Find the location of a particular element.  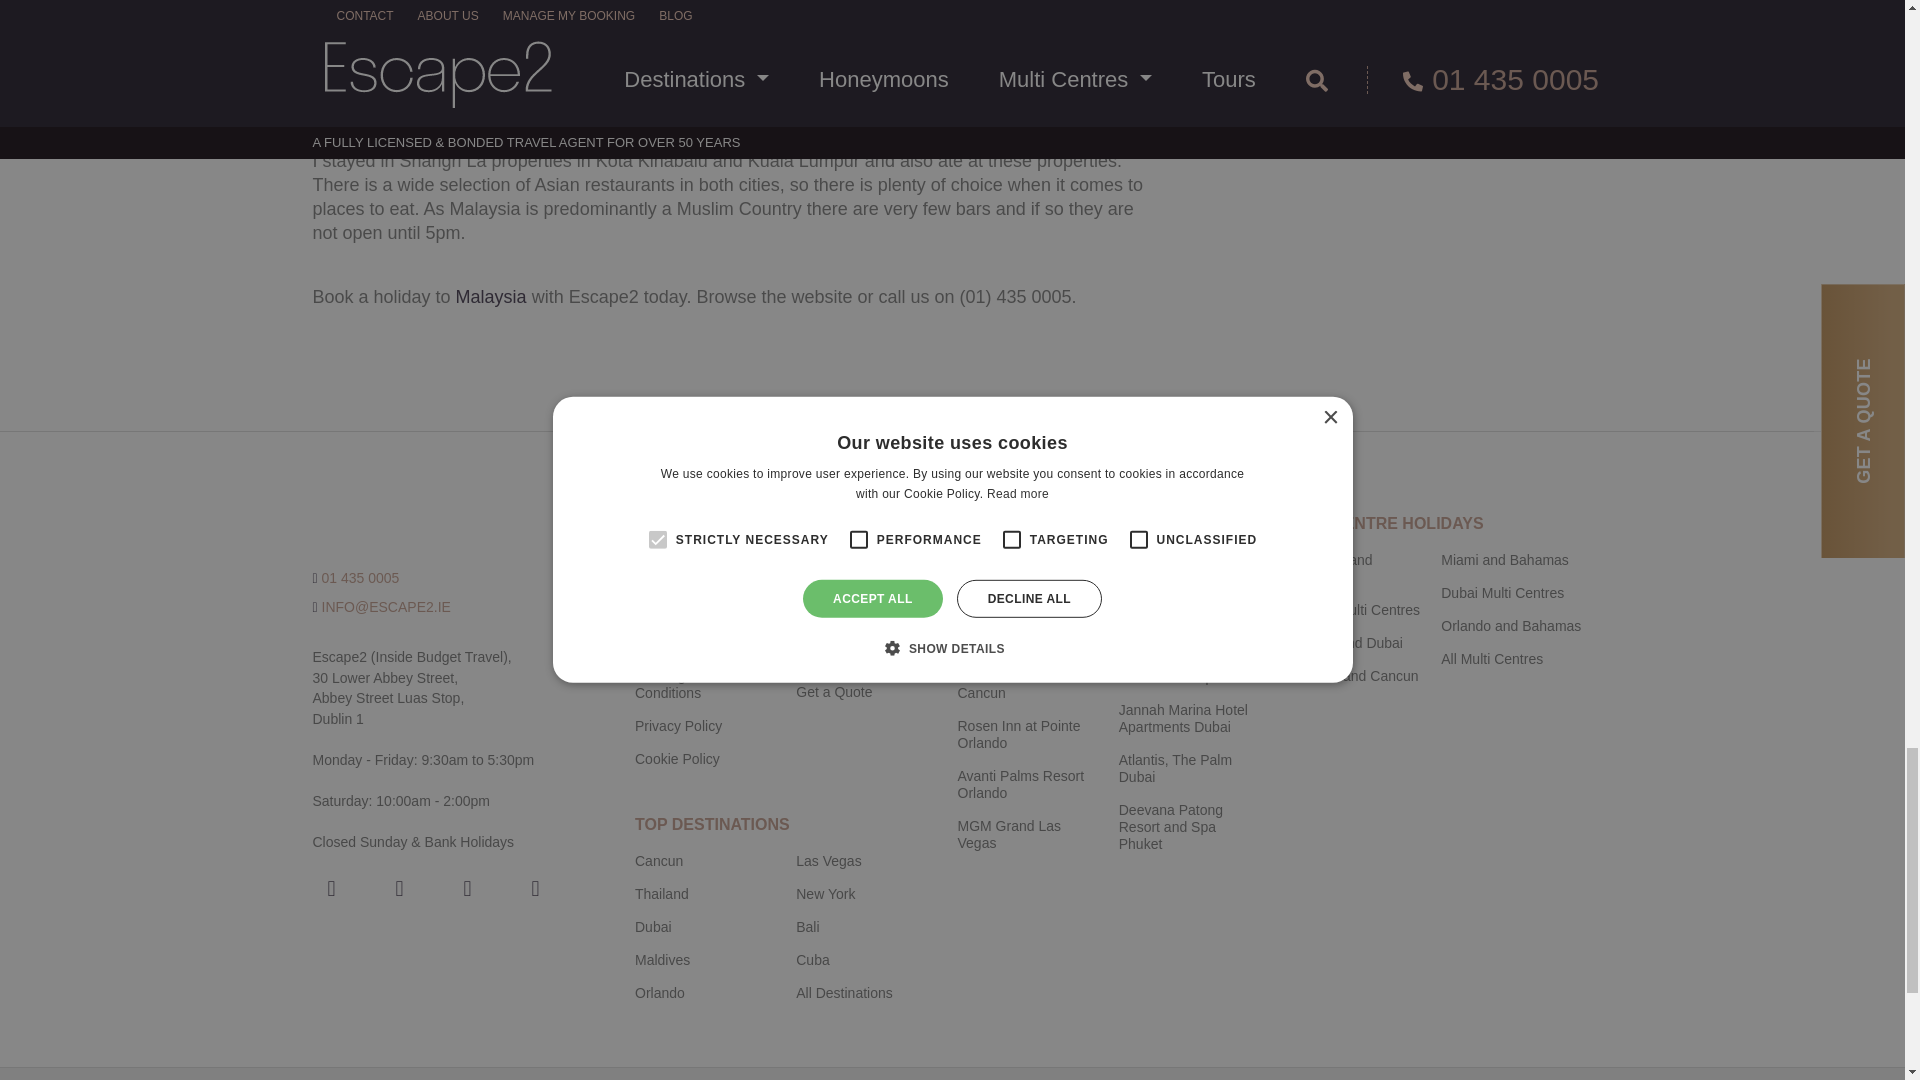

Escape2 on Instagram is located at coordinates (399, 888).